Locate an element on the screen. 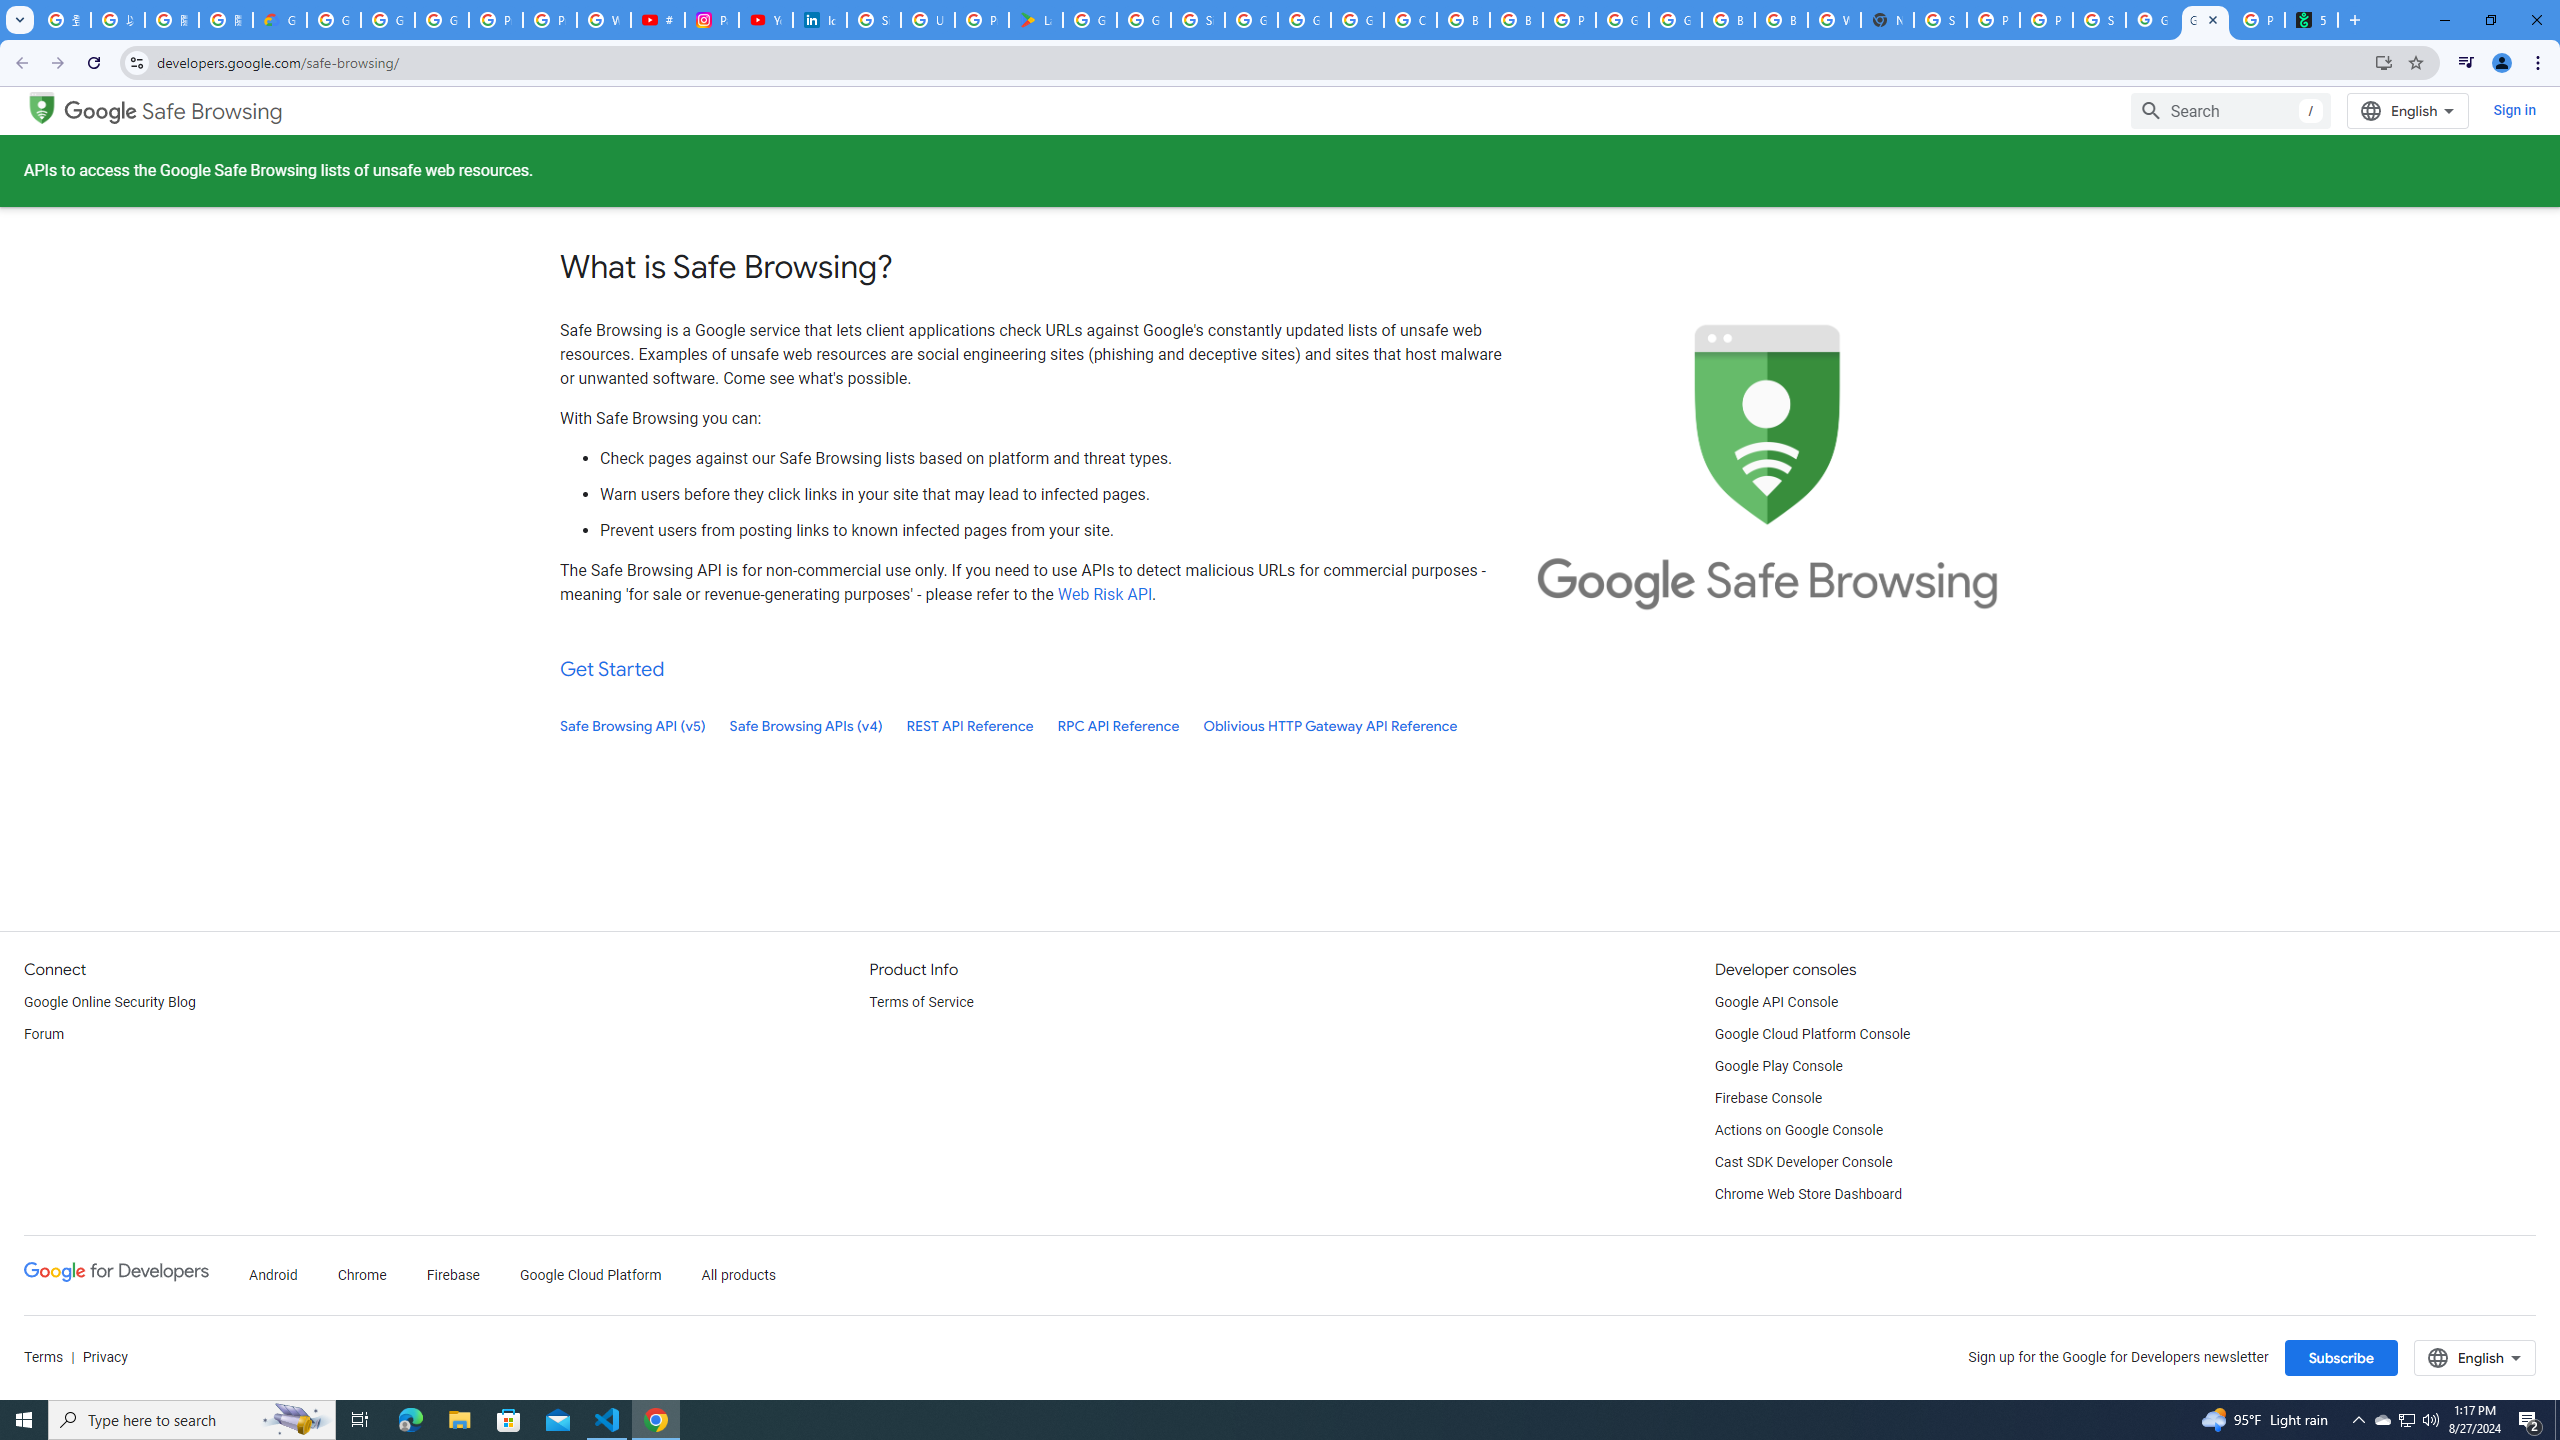 This screenshot has width=2560, height=1440. YouTube Culture & Trends - On The Rise: Handcam Videos is located at coordinates (765, 20).